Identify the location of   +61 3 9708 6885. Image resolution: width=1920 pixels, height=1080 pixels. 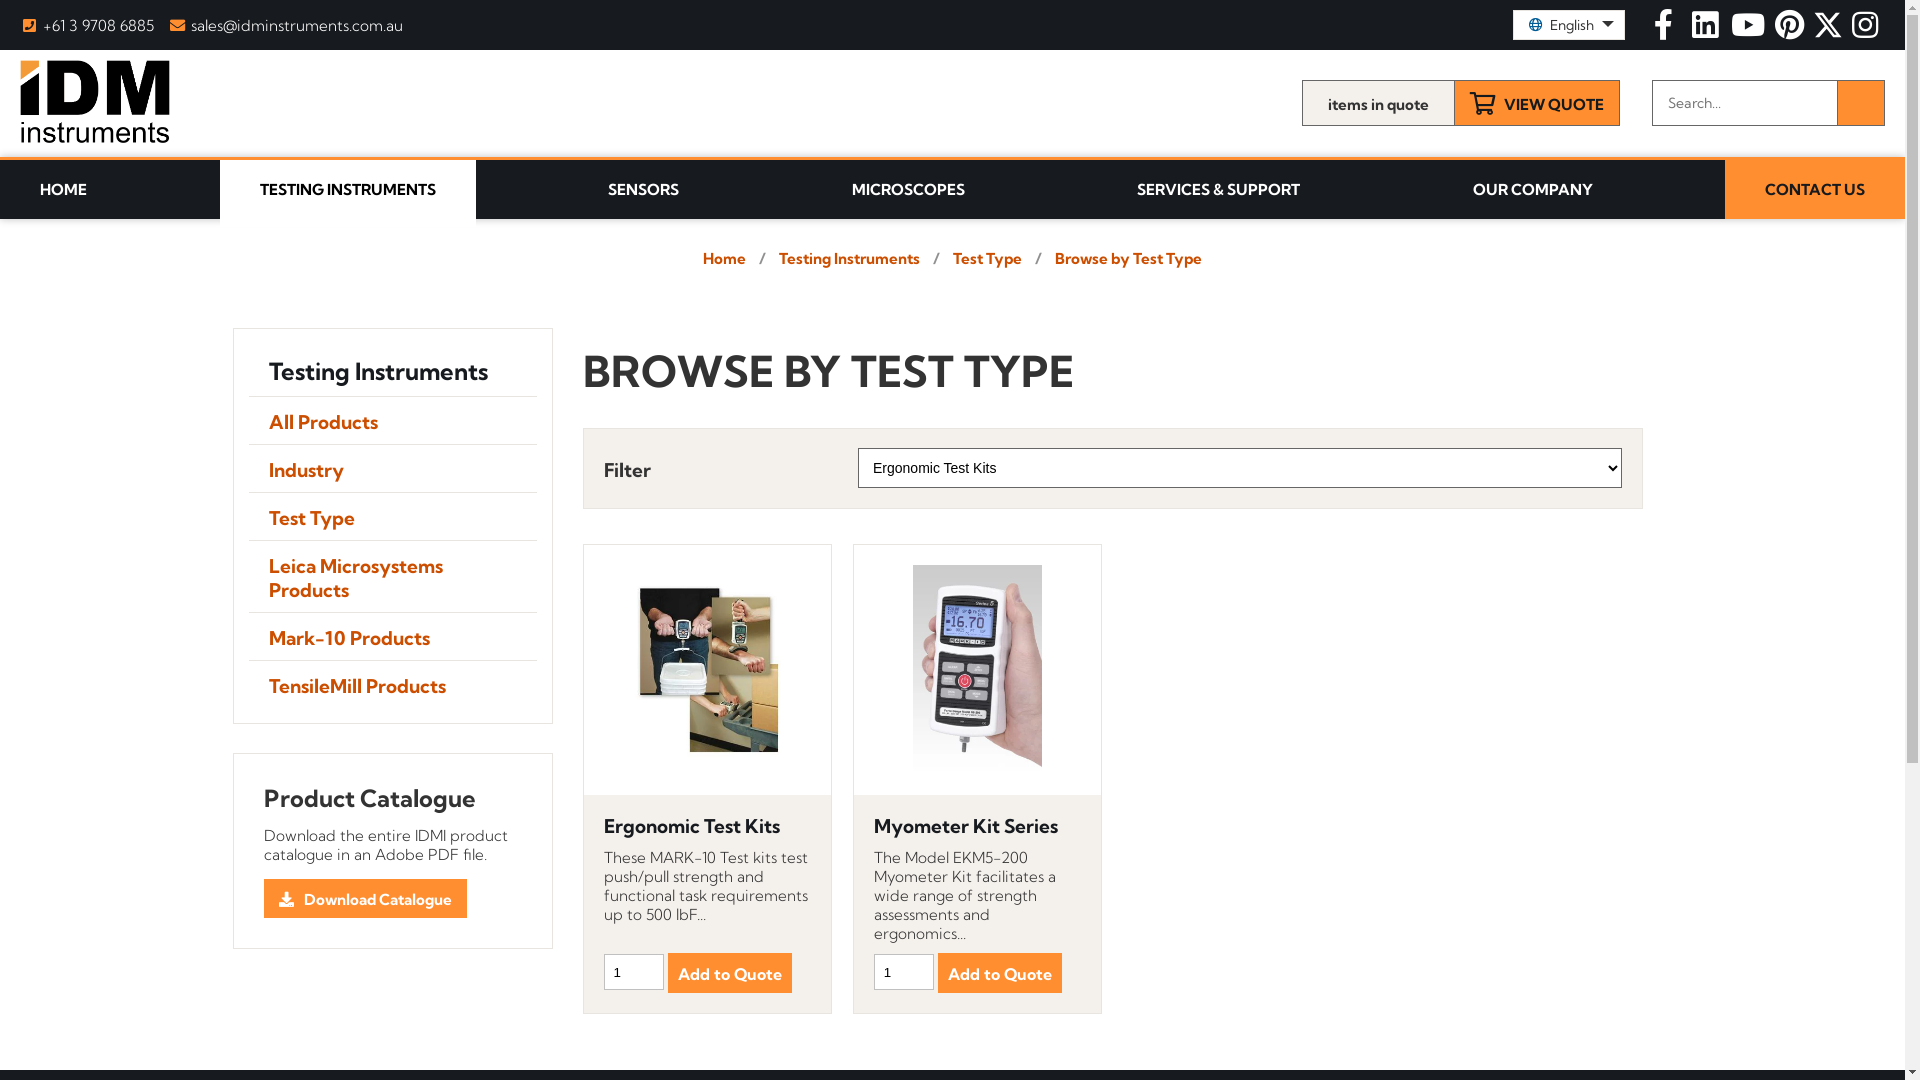
(87, 26).